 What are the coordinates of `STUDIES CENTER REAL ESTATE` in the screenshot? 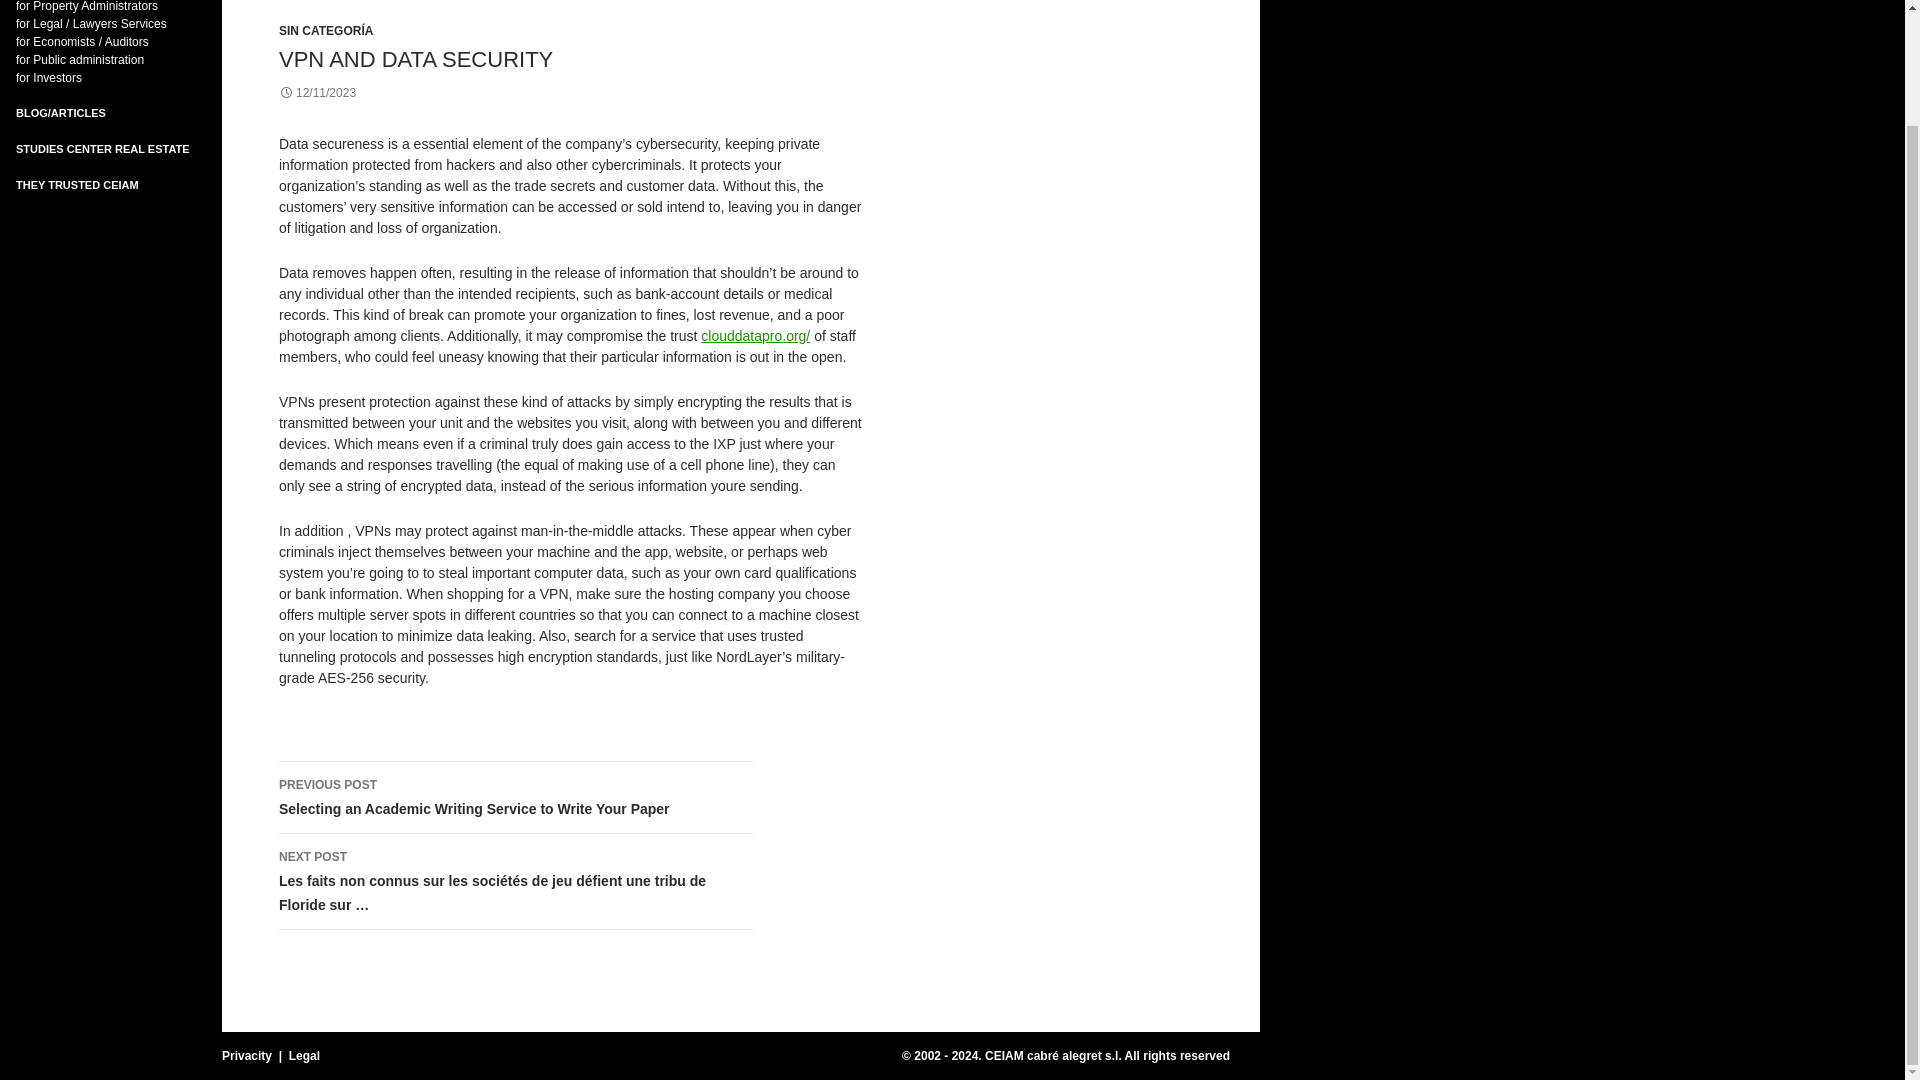 It's located at (102, 148).